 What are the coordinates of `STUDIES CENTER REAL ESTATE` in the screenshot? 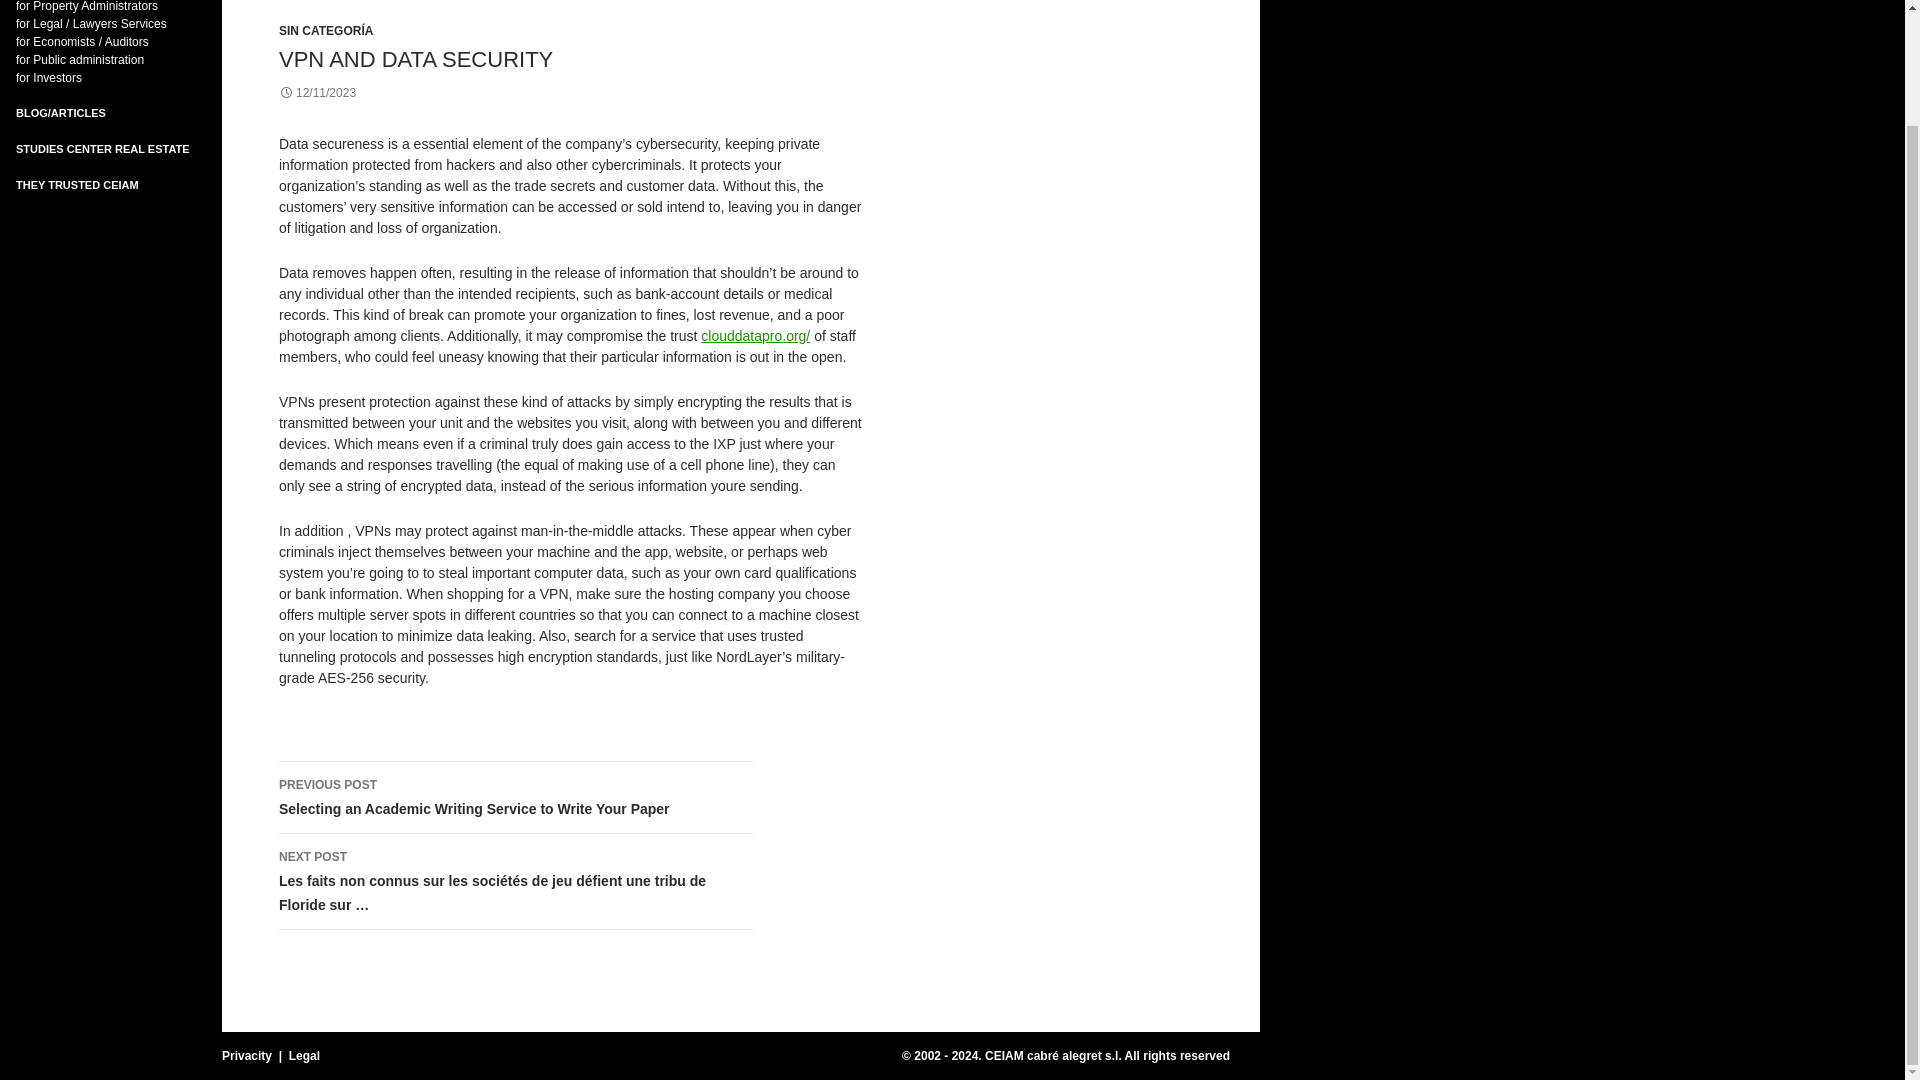 It's located at (102, 148).